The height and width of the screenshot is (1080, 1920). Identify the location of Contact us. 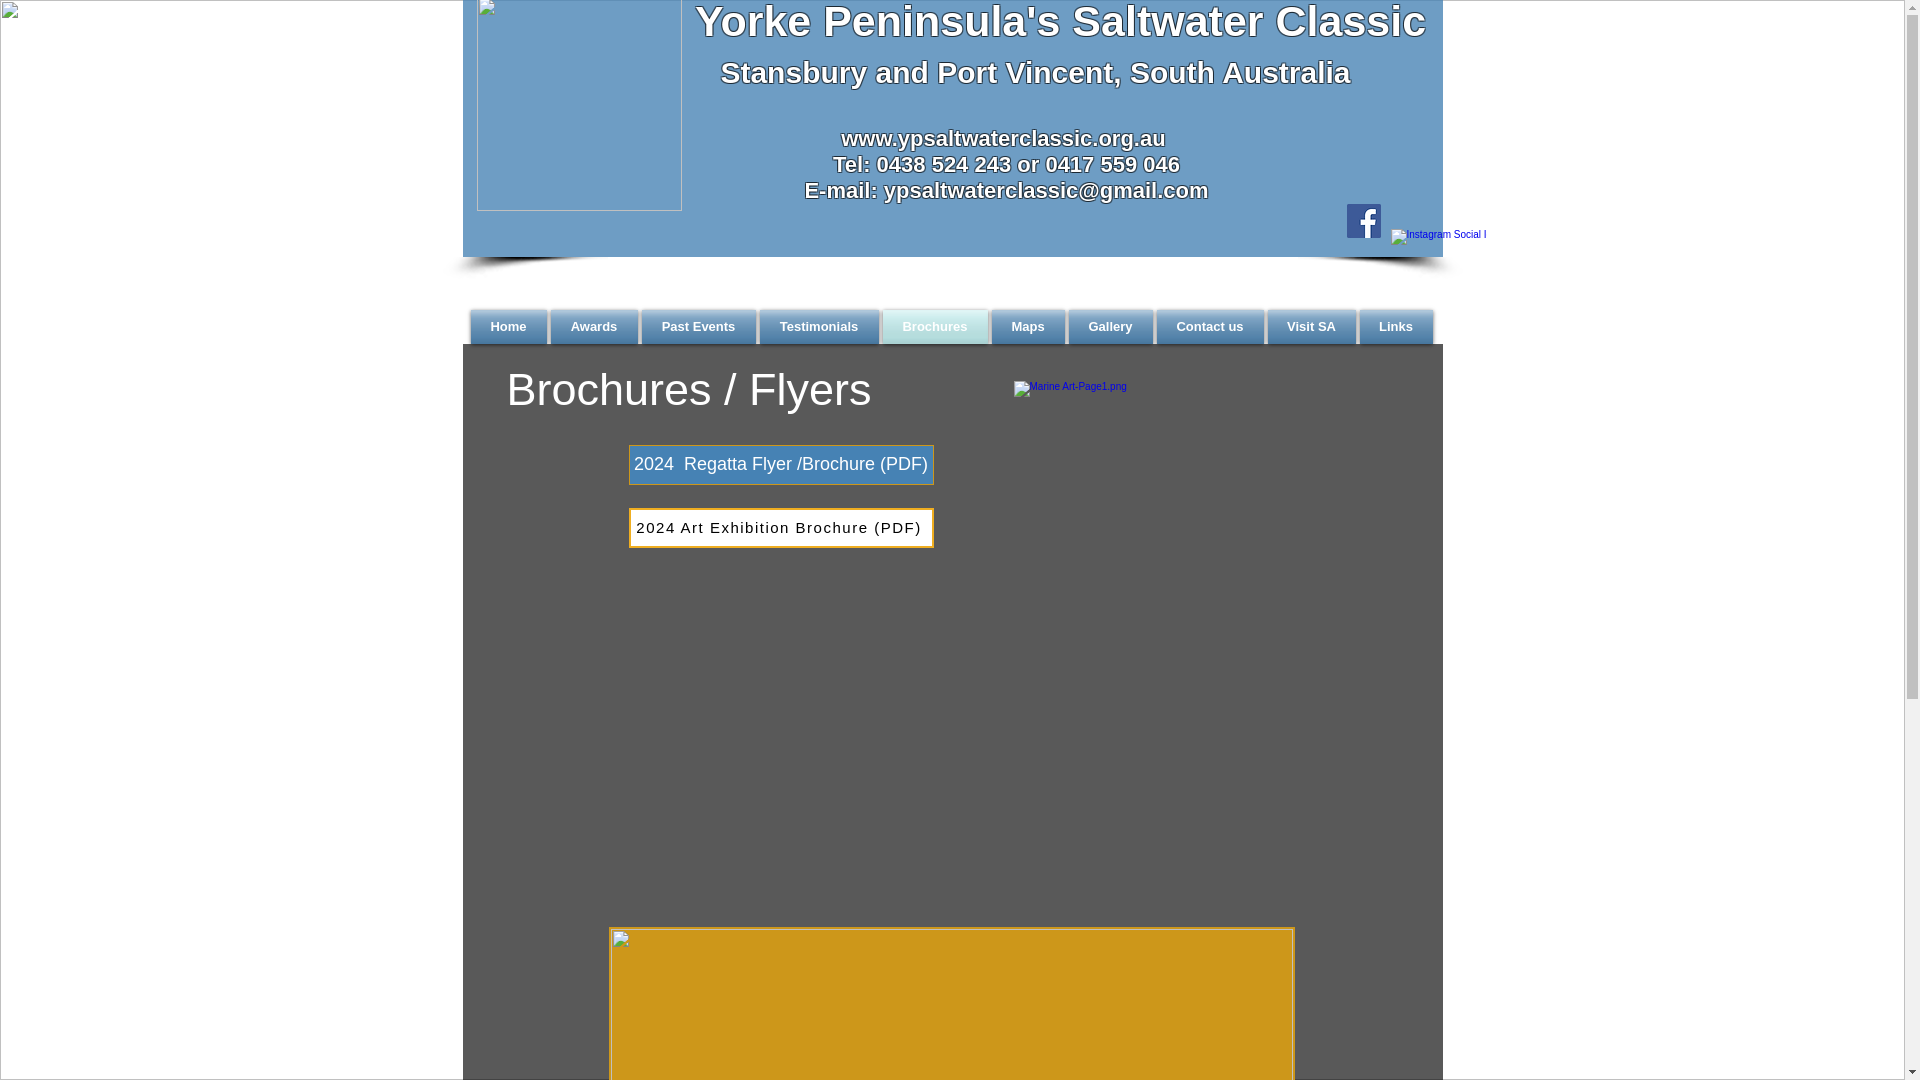
(1210, 327).